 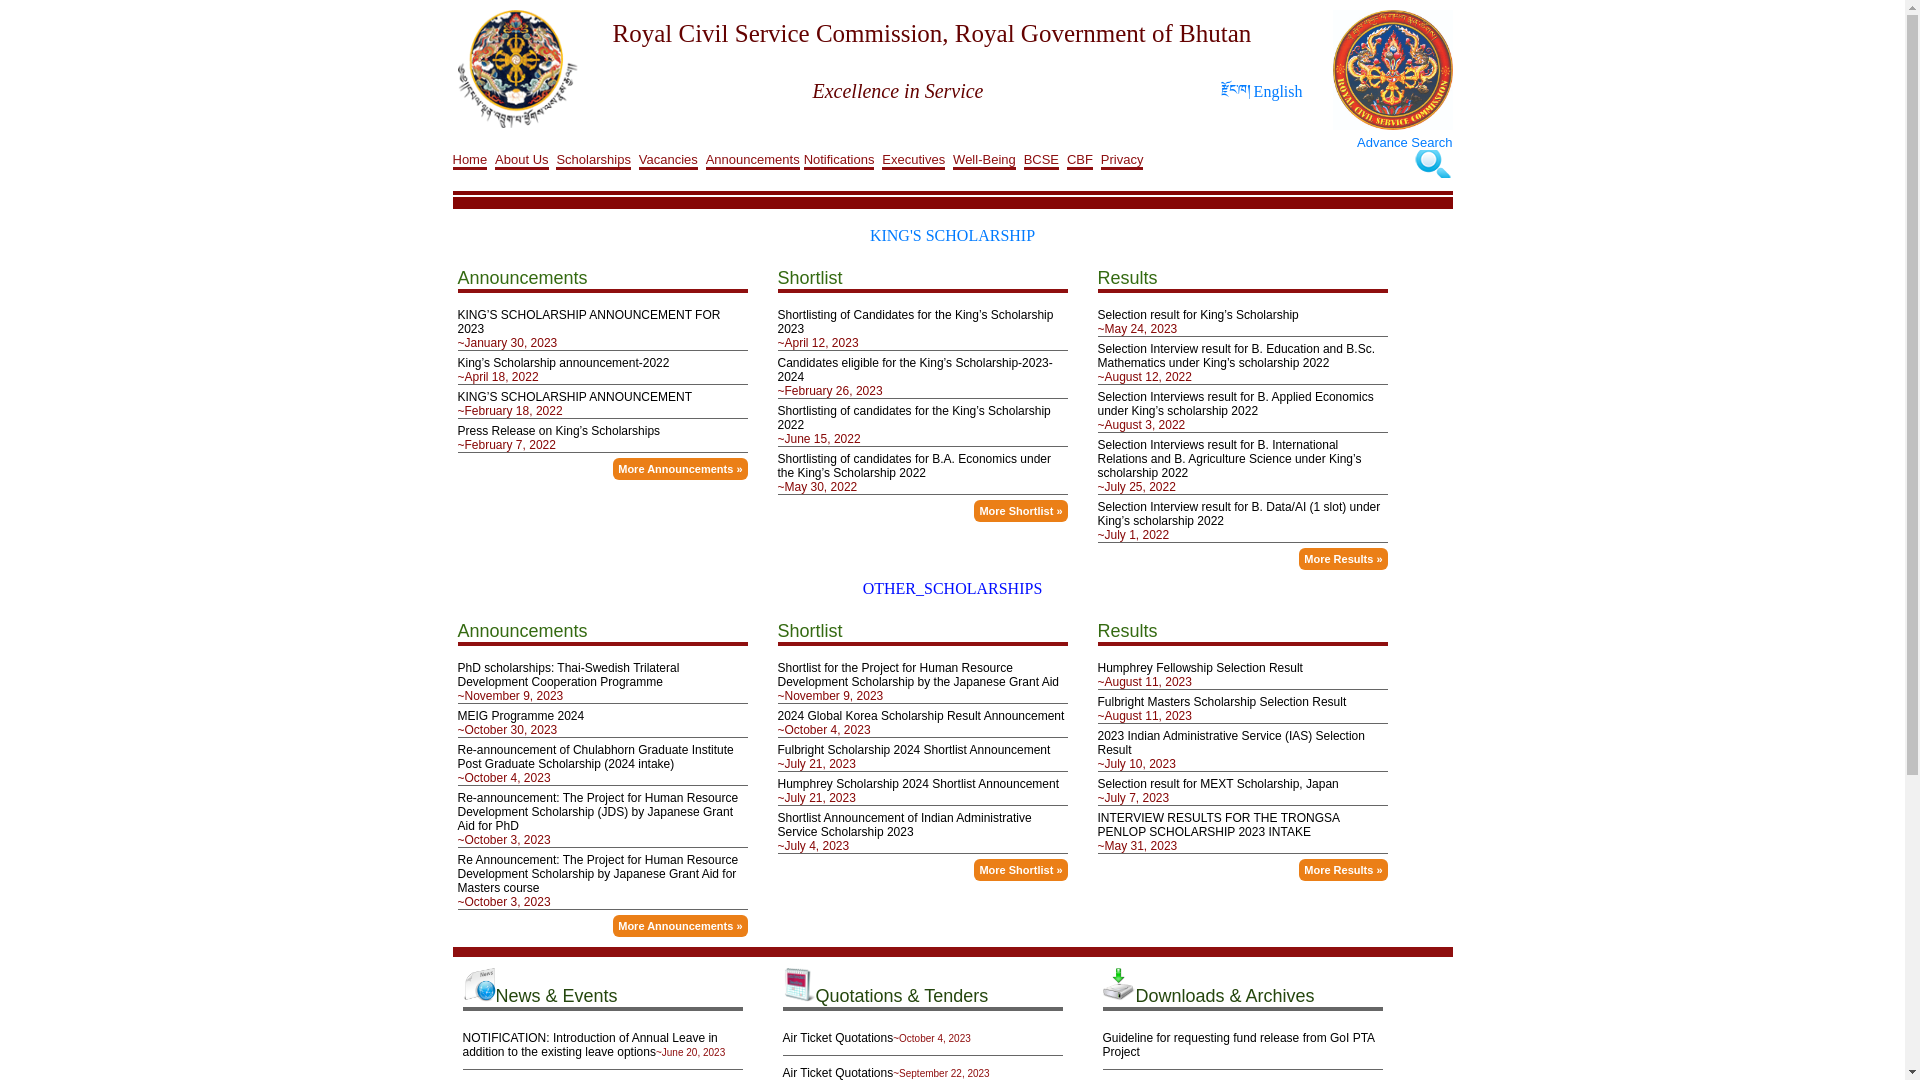 I want to click on Notifications, so click(x=840, y=155).